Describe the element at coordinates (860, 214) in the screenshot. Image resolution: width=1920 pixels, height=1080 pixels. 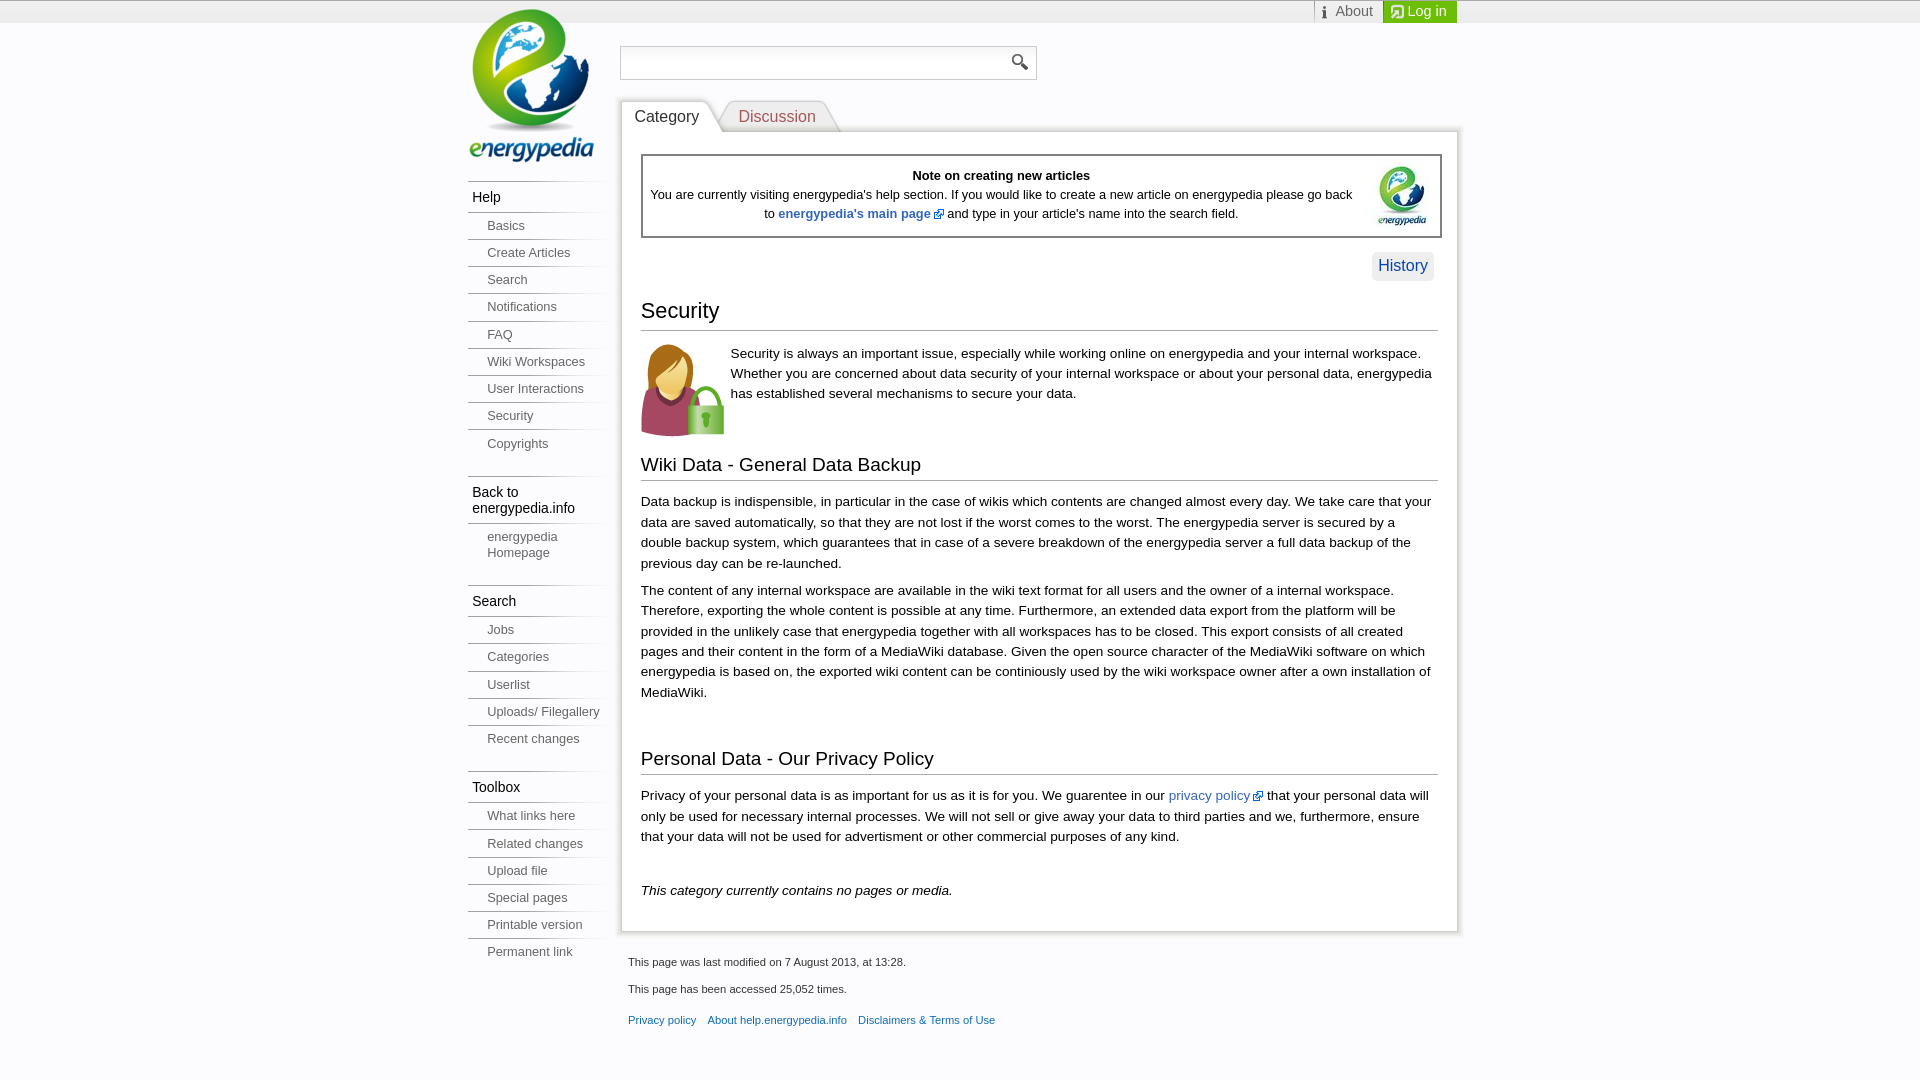
I see `energypedia's main page` at that location.